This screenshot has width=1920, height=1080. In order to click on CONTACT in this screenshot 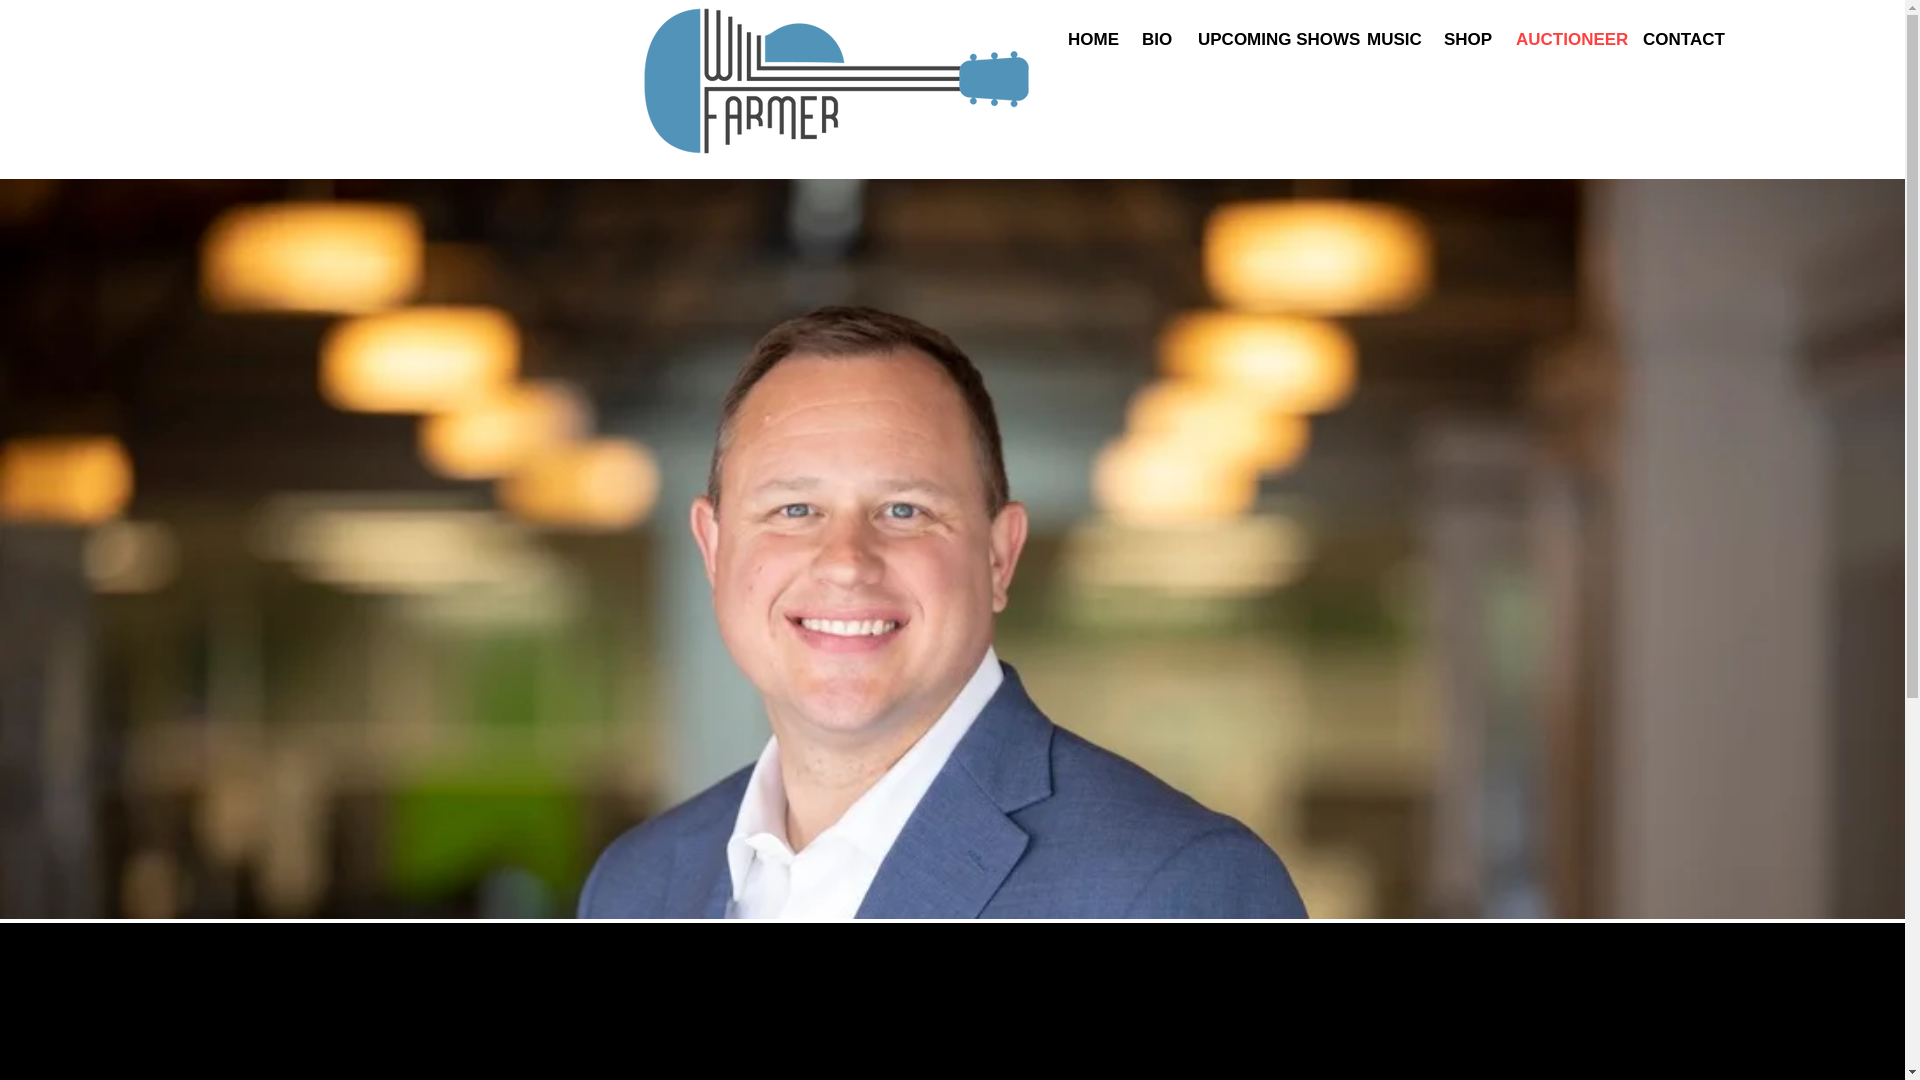, I will do `click(1678, 40)`.